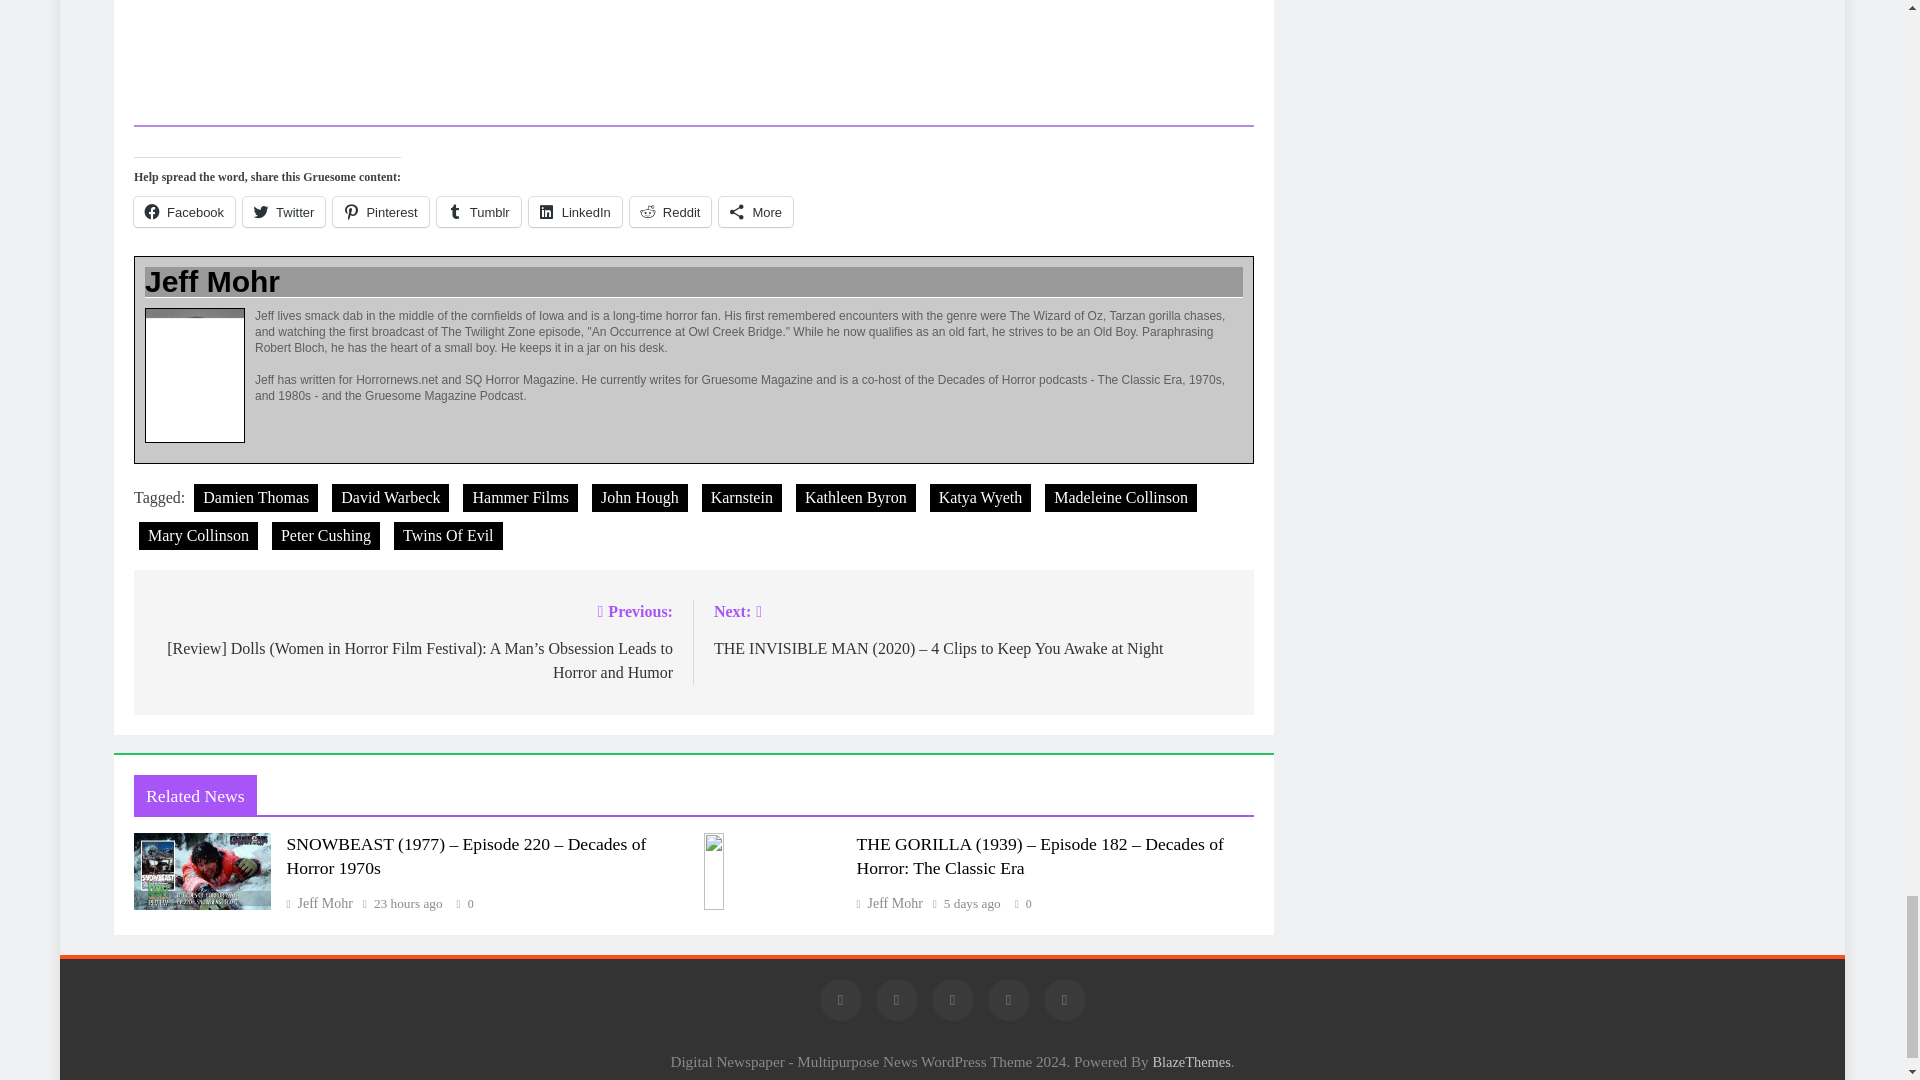 This screenshot has height=1080, width=1920. Describe the element at coordinates (576, 211) in the screenshot. I see `Click to share on LinkedIn` at that location.